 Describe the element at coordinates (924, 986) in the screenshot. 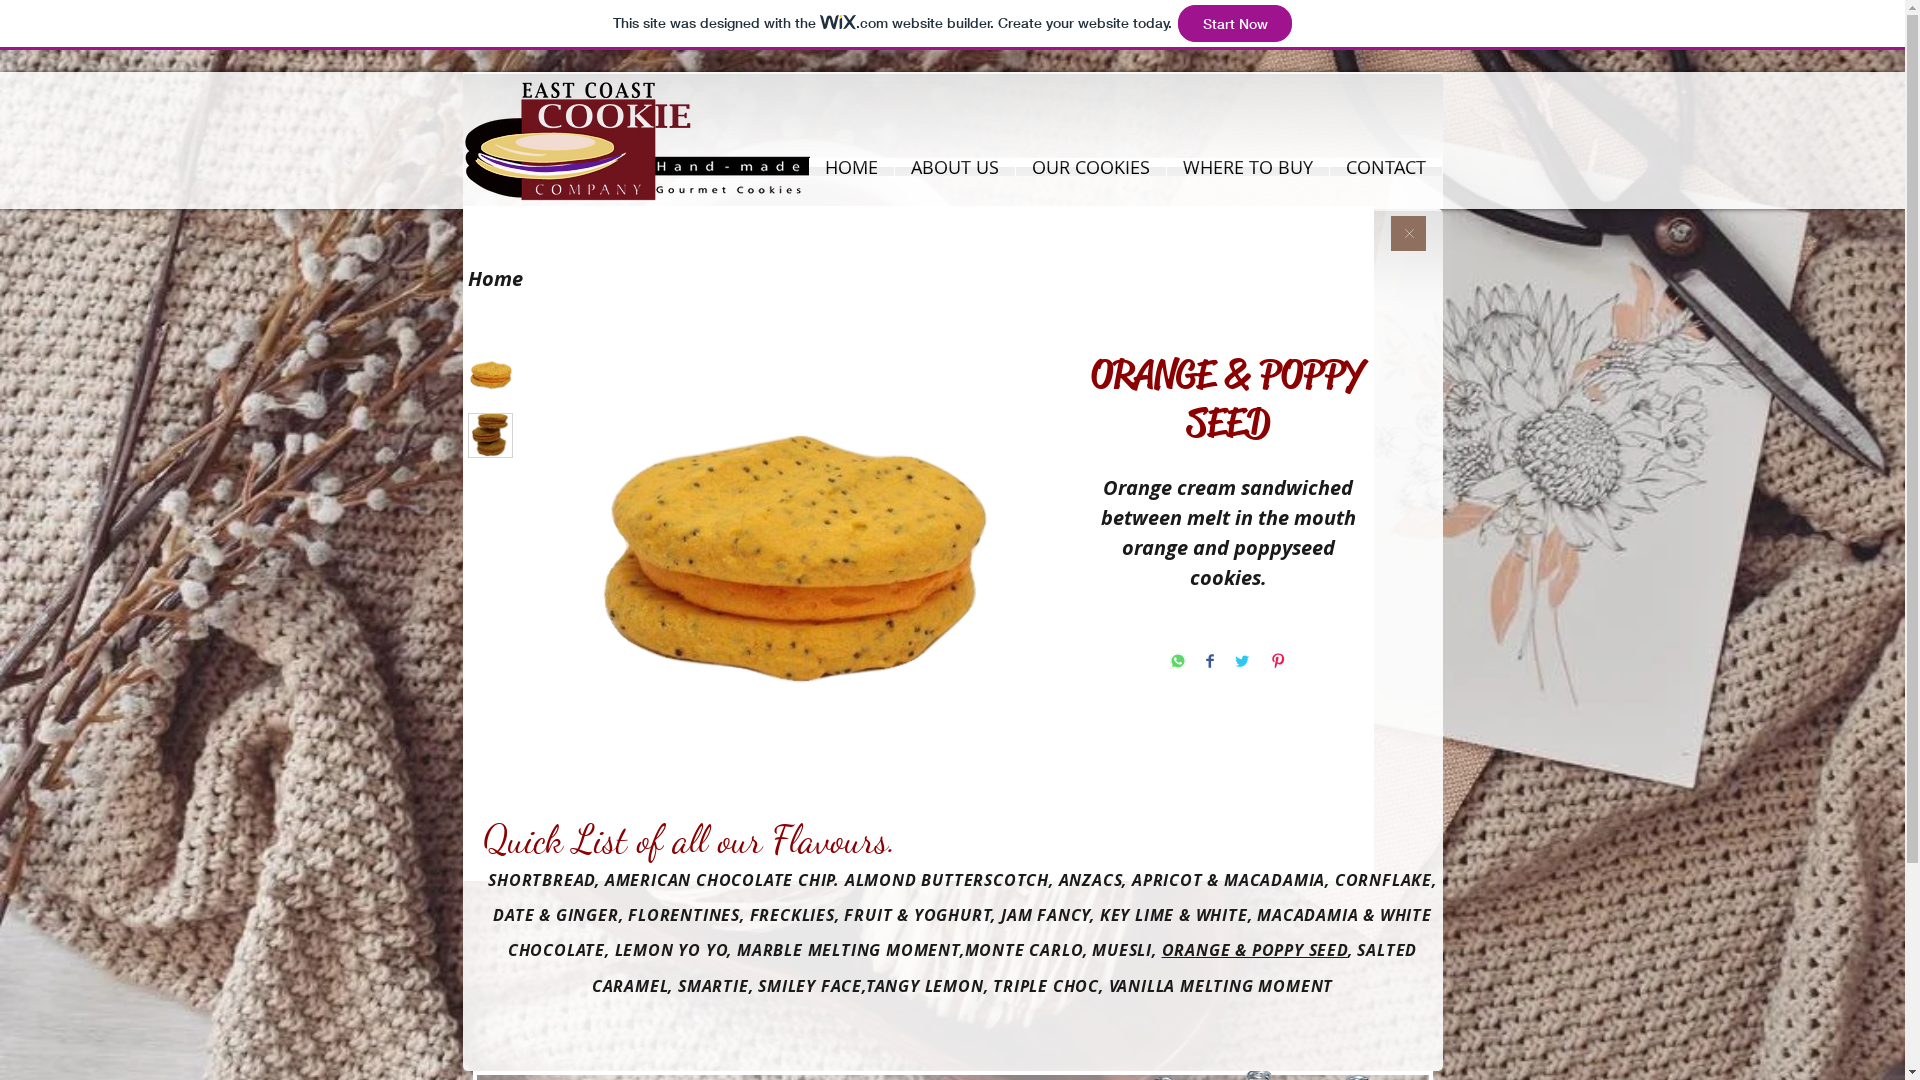

I see `TANGY LEMON` at that location.